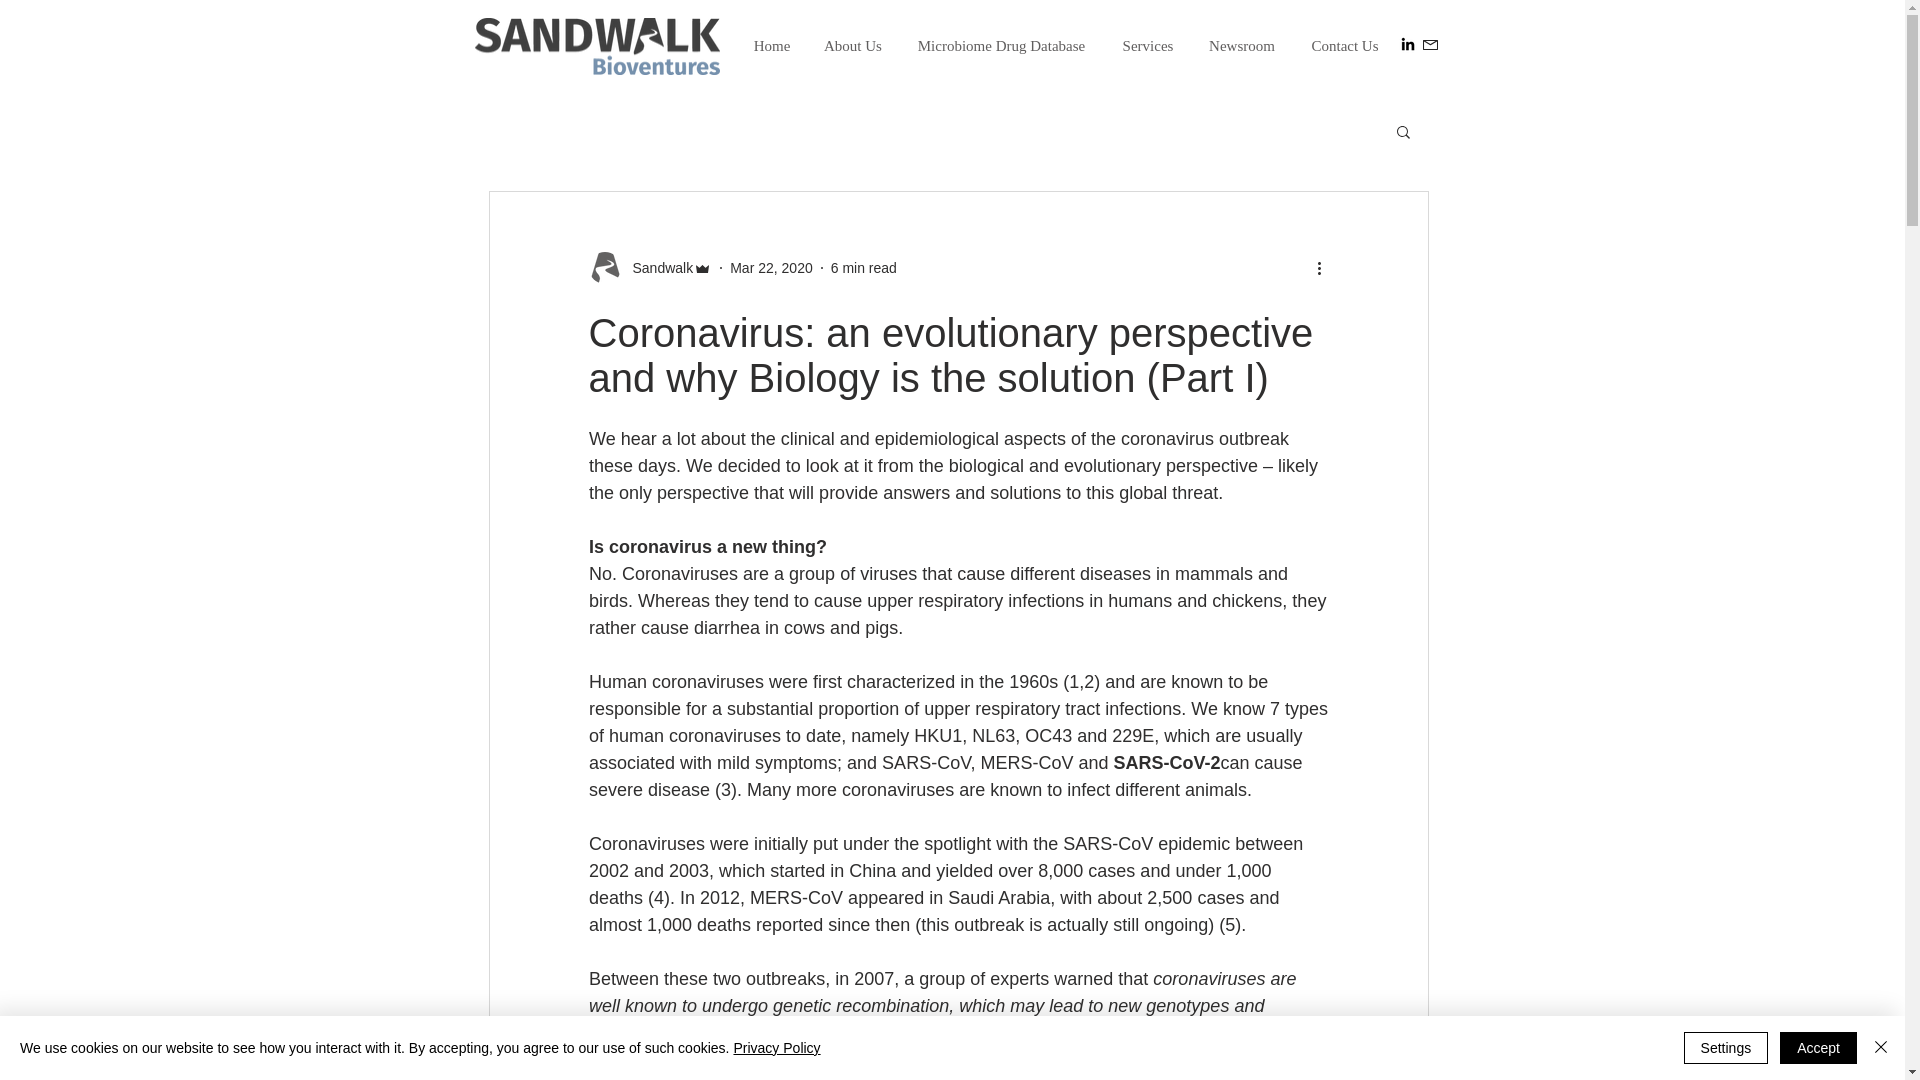 This screenshot has height=1080, width=1920. I want to click on Newsroom, so click(1242, 46).